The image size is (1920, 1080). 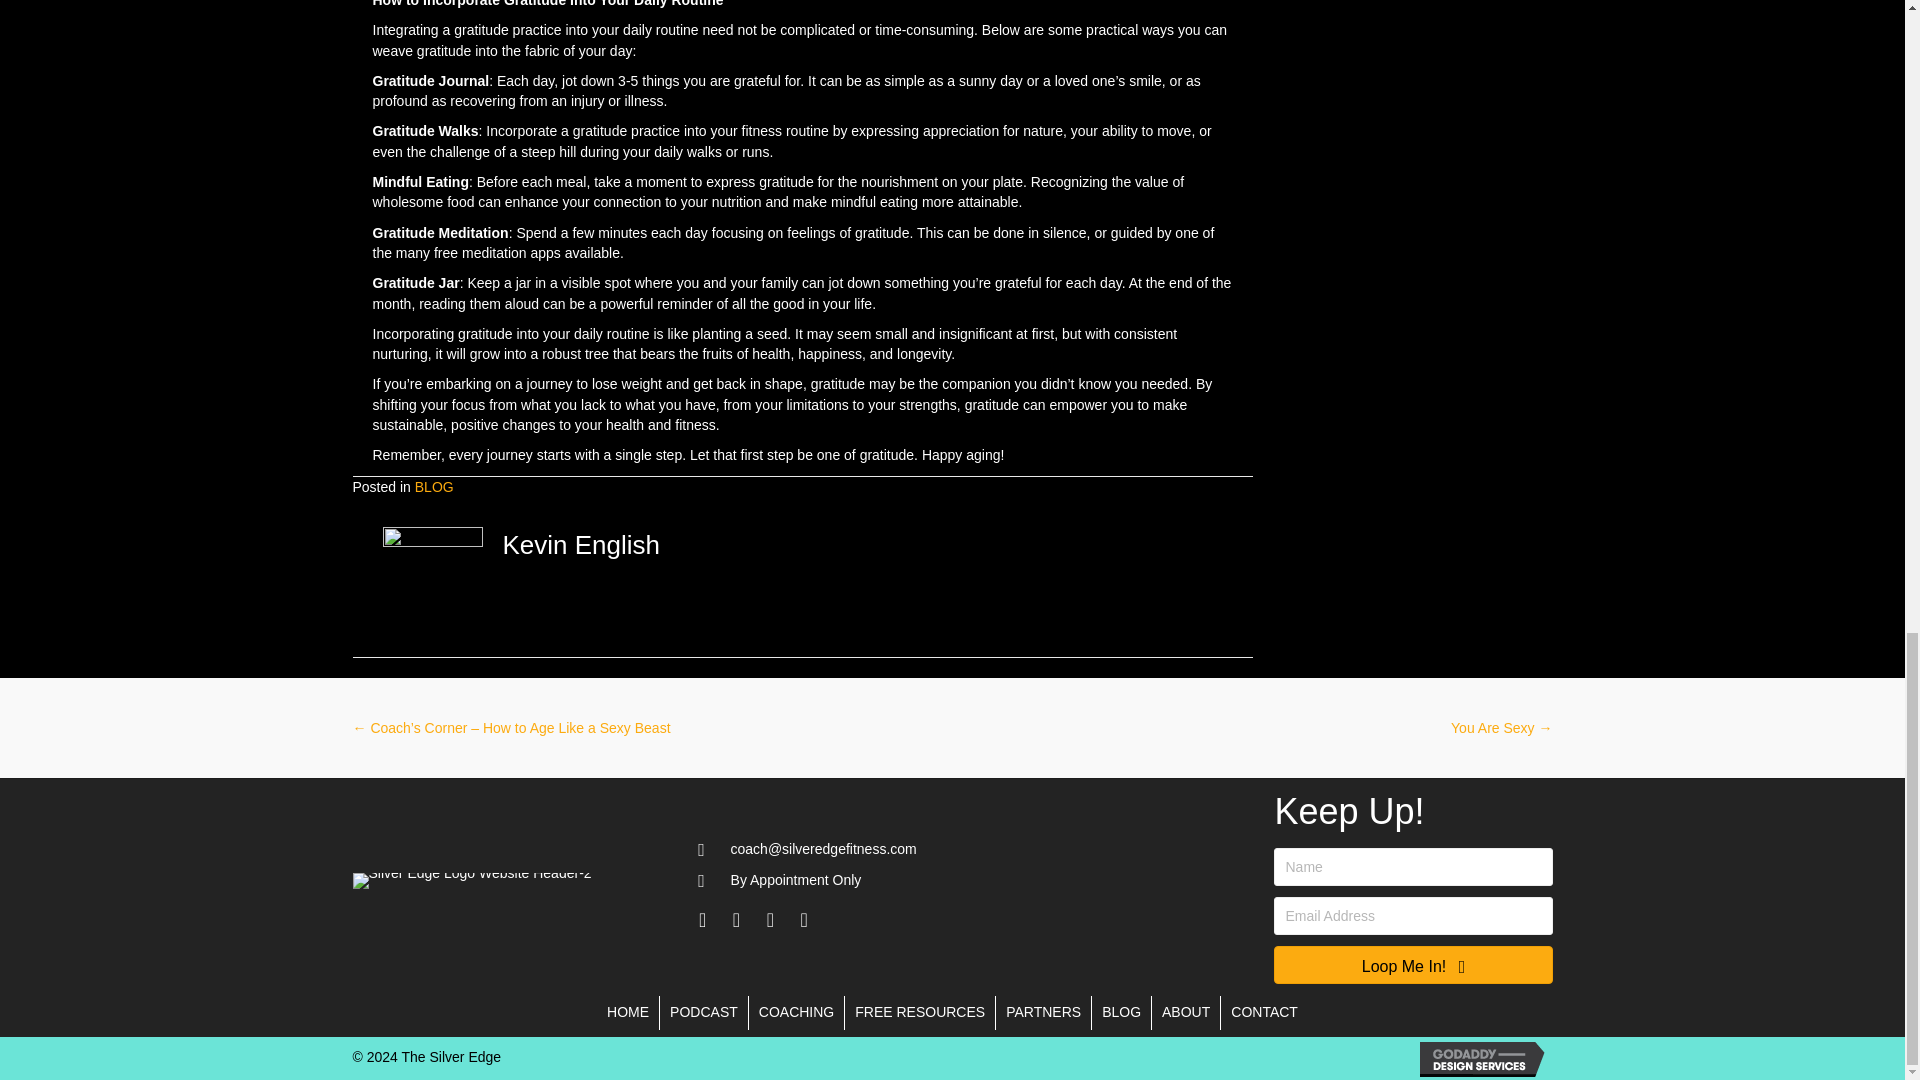 What do you see at coordinates (628, 1012) in the screenshot?
I see `HOME` at bounding box center [628, 1012].